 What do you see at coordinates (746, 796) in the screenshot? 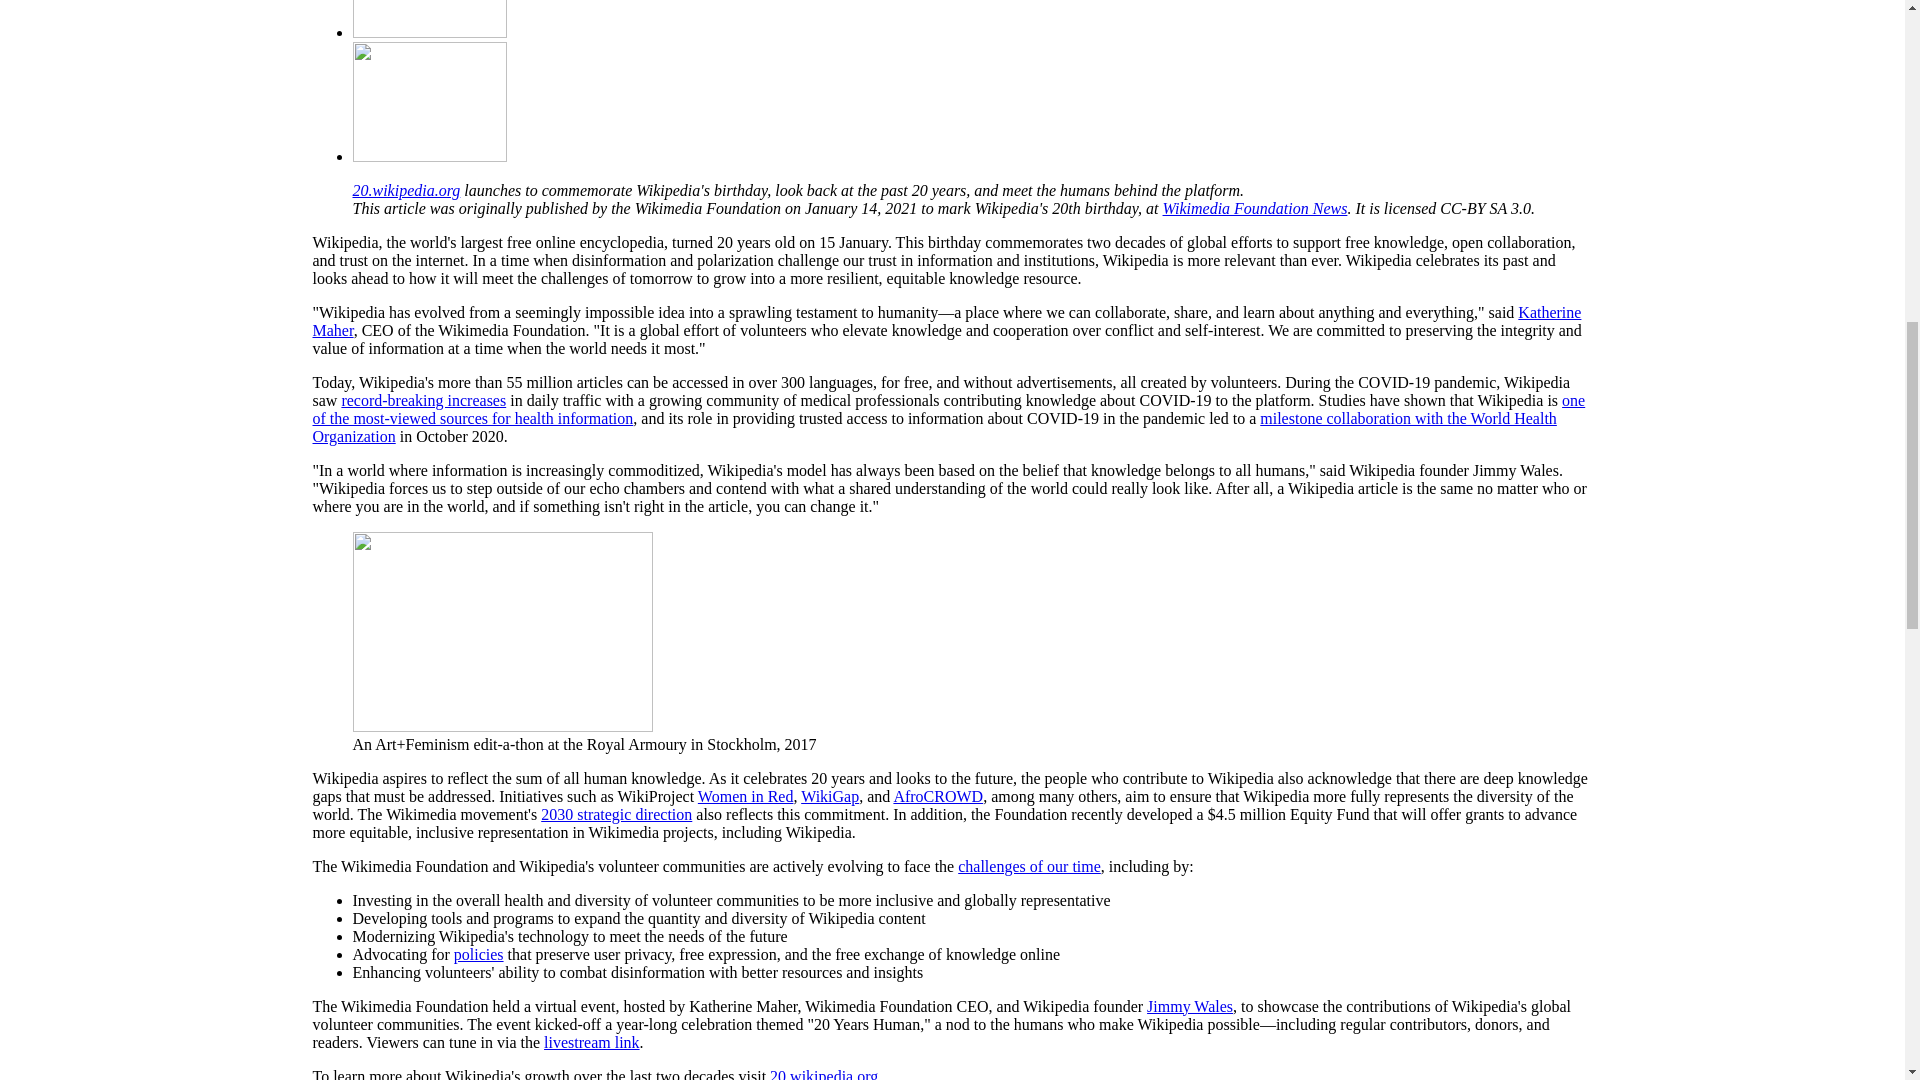
I see `Women in Red` at bounding box center [746, 796].